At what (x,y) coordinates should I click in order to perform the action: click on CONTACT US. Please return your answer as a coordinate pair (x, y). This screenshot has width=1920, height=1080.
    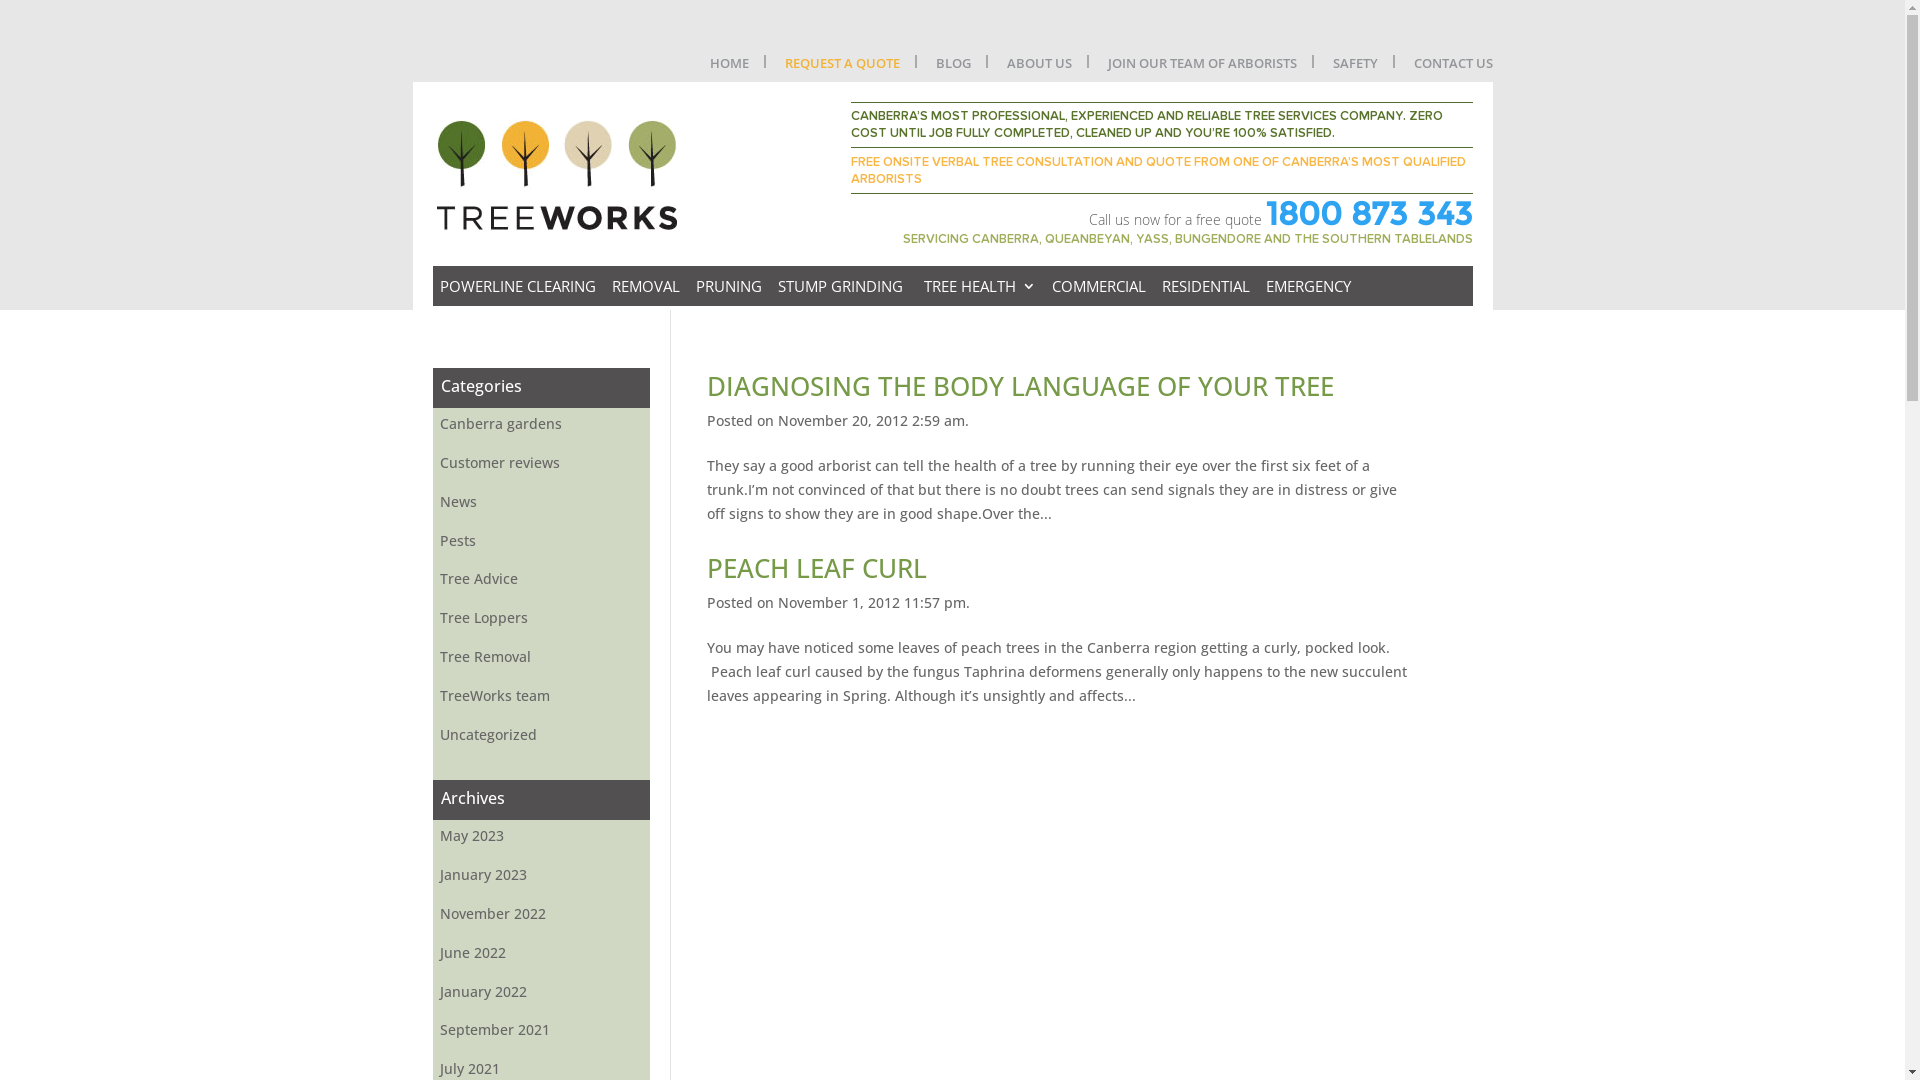
    Looking at the image, I should click on (1454, 68).